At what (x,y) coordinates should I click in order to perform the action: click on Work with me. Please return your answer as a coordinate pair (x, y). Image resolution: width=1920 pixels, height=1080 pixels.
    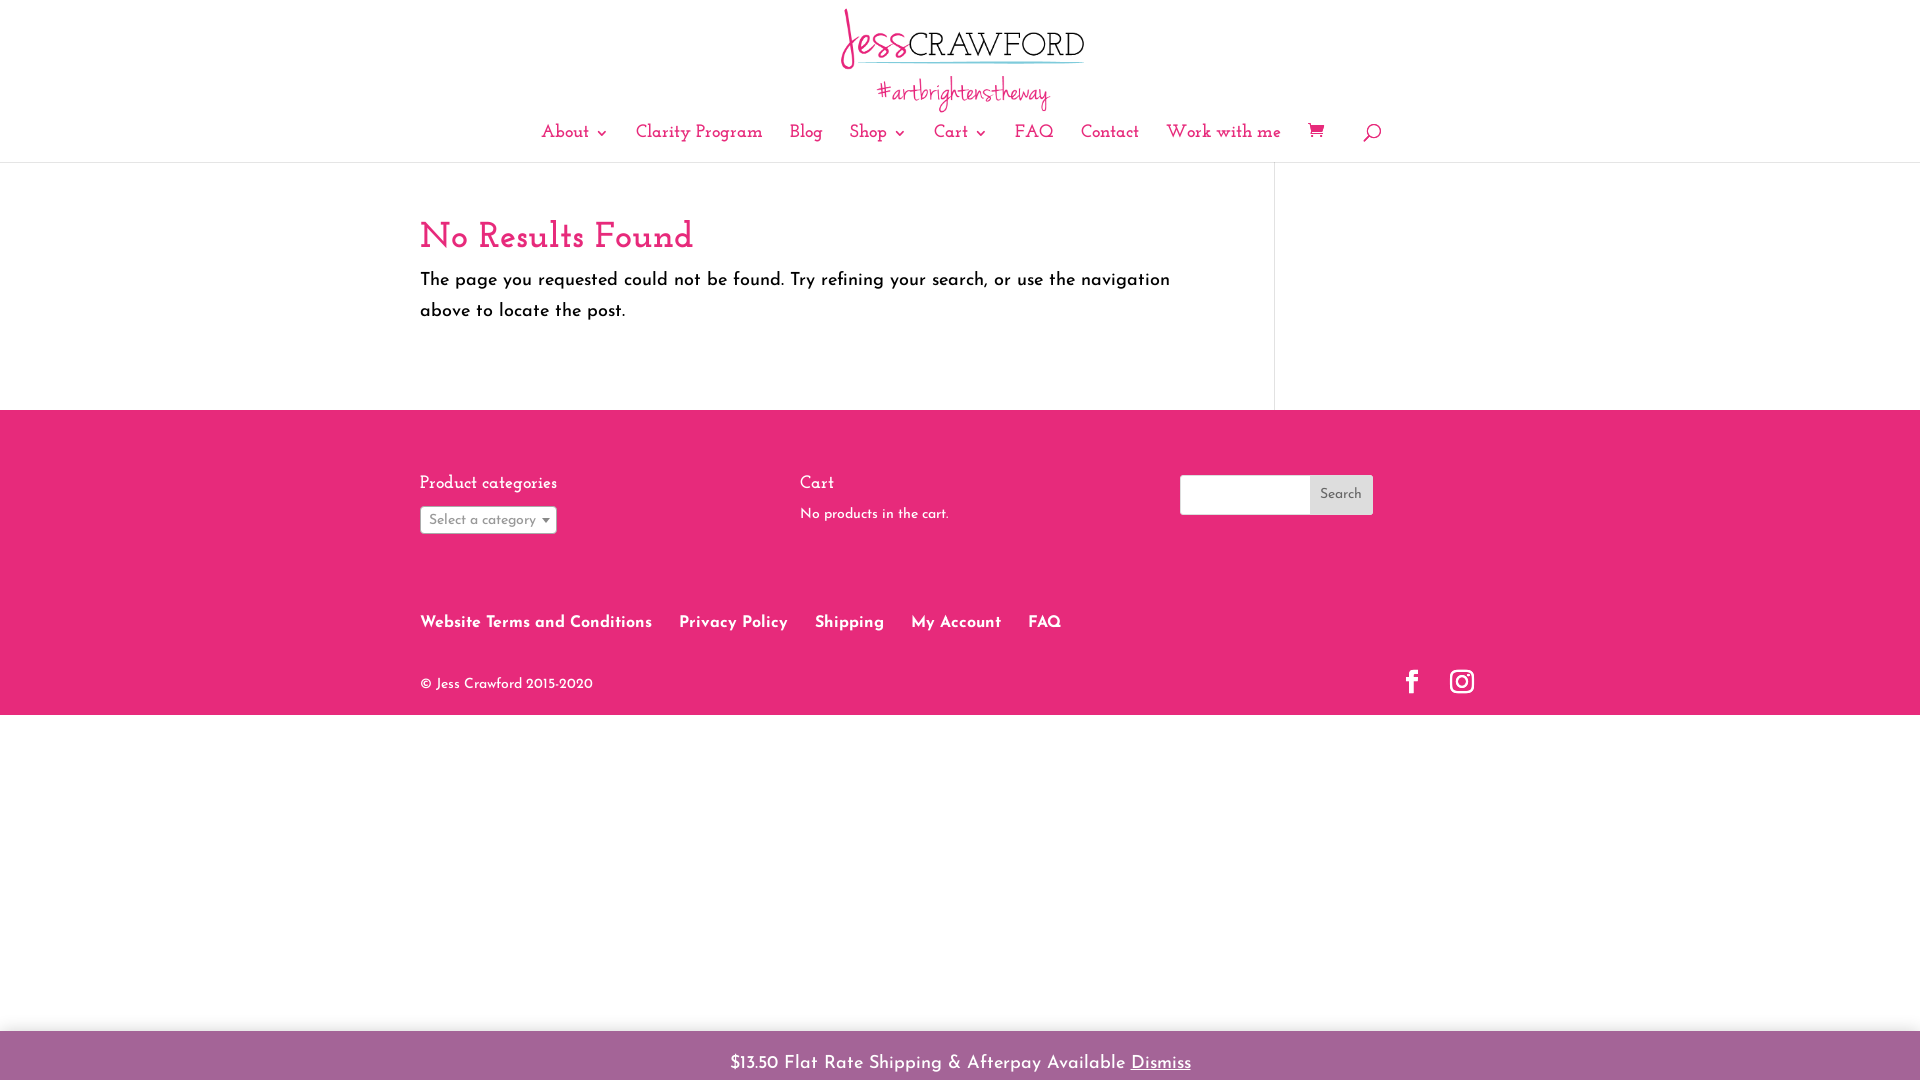
    Looking at the image, I should click on (1224, 144).